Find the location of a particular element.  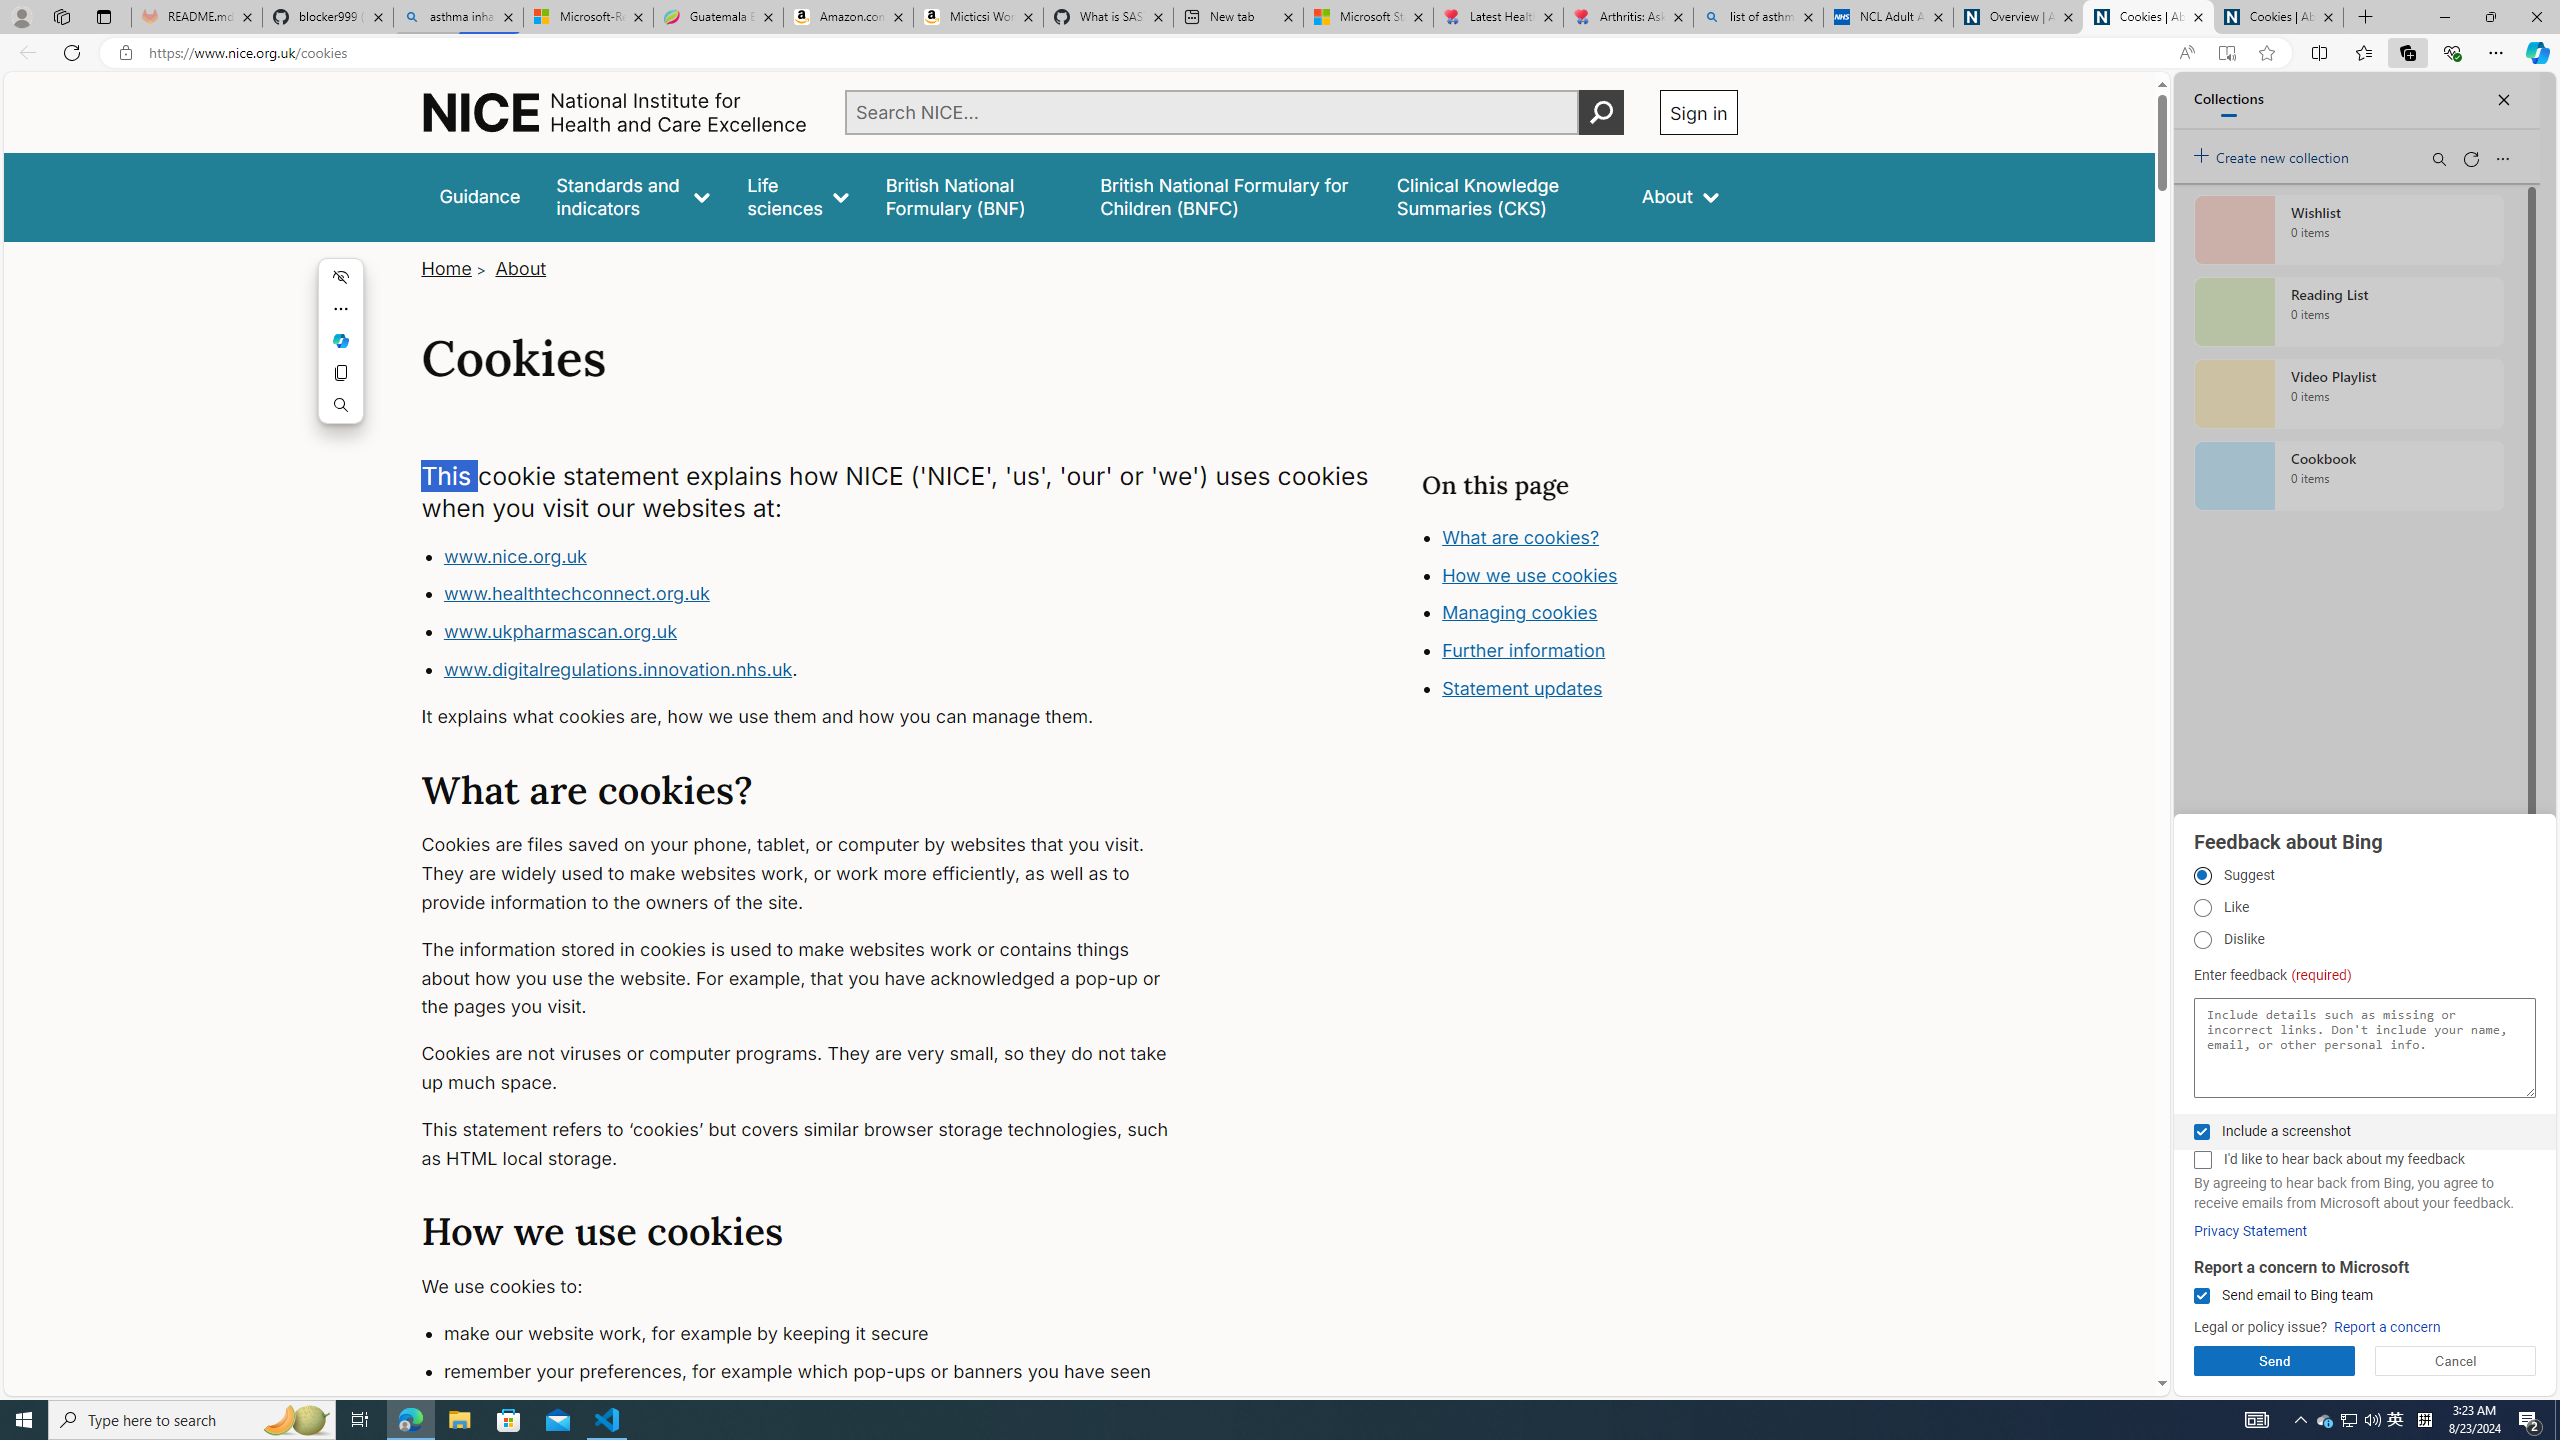

Perform search is located at coordinates (1600, 112).